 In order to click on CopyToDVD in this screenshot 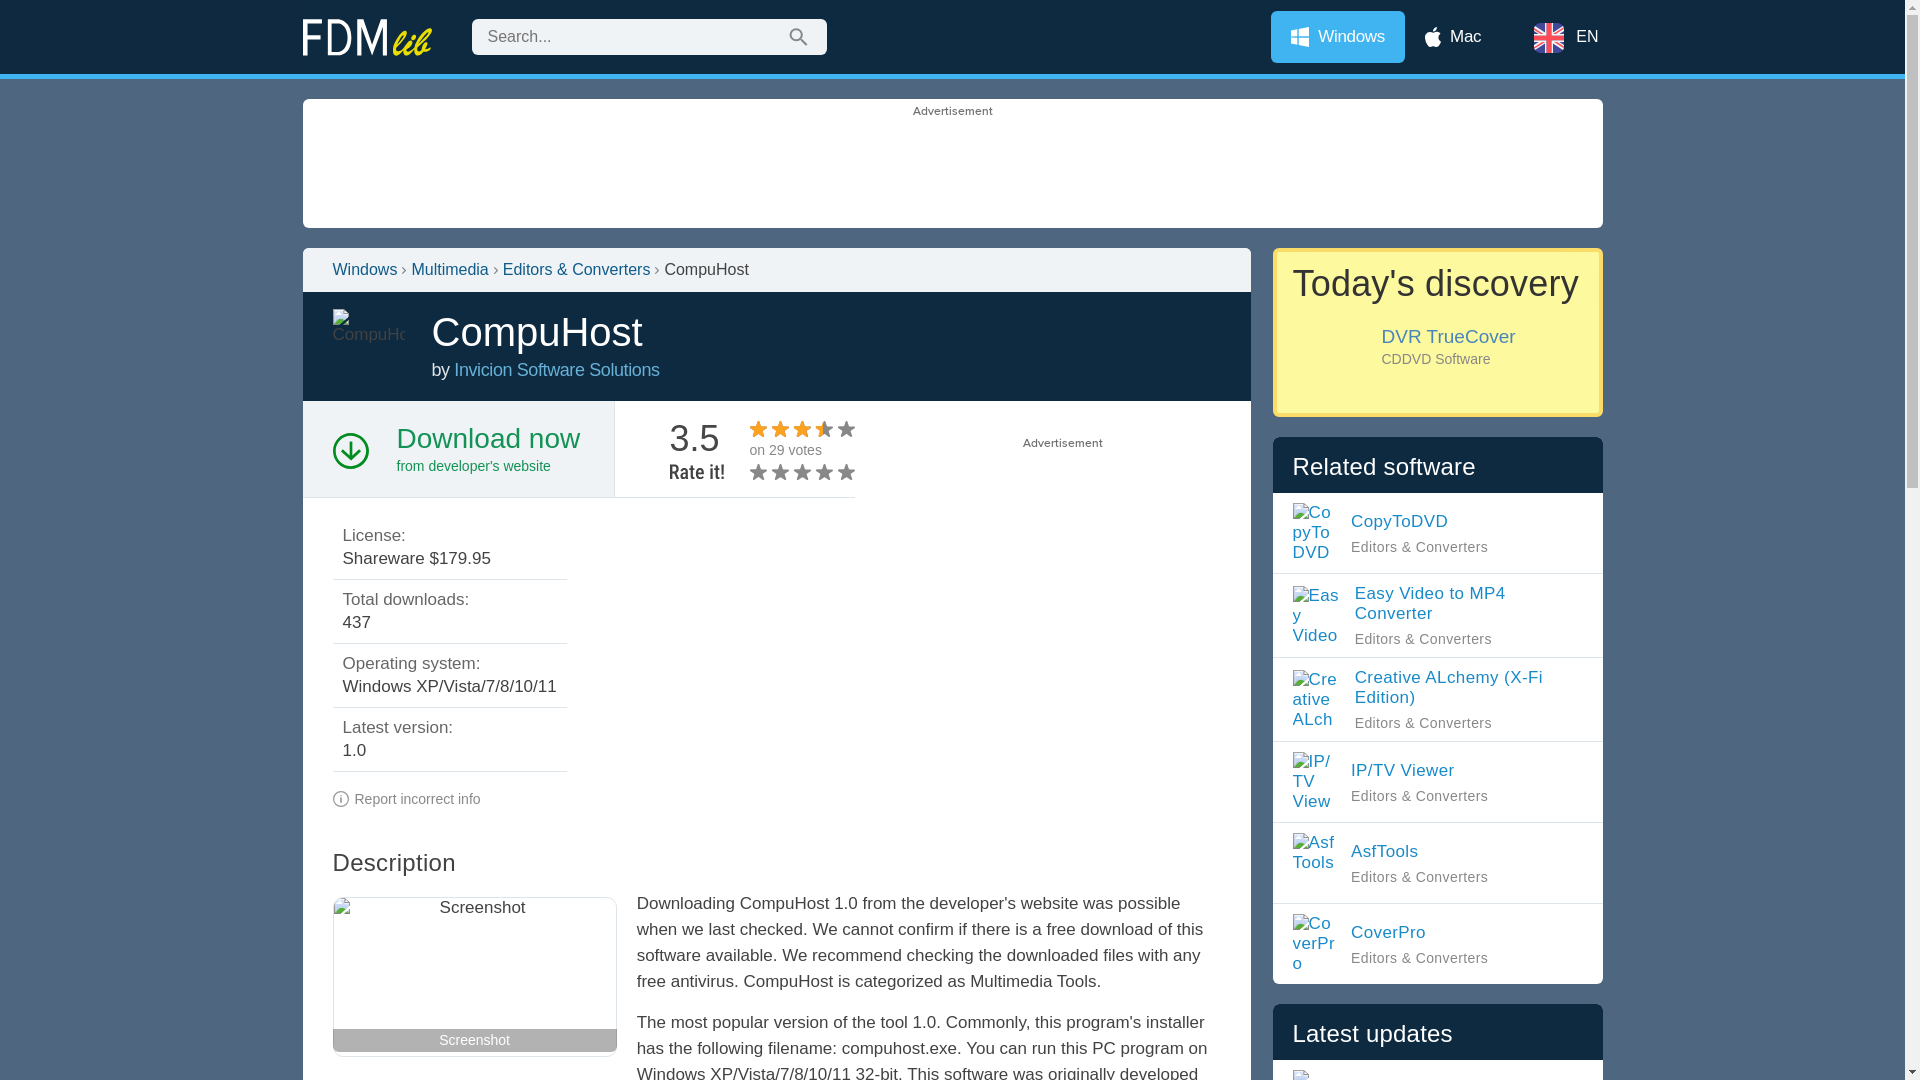, I will do `click(1398, 532)`.